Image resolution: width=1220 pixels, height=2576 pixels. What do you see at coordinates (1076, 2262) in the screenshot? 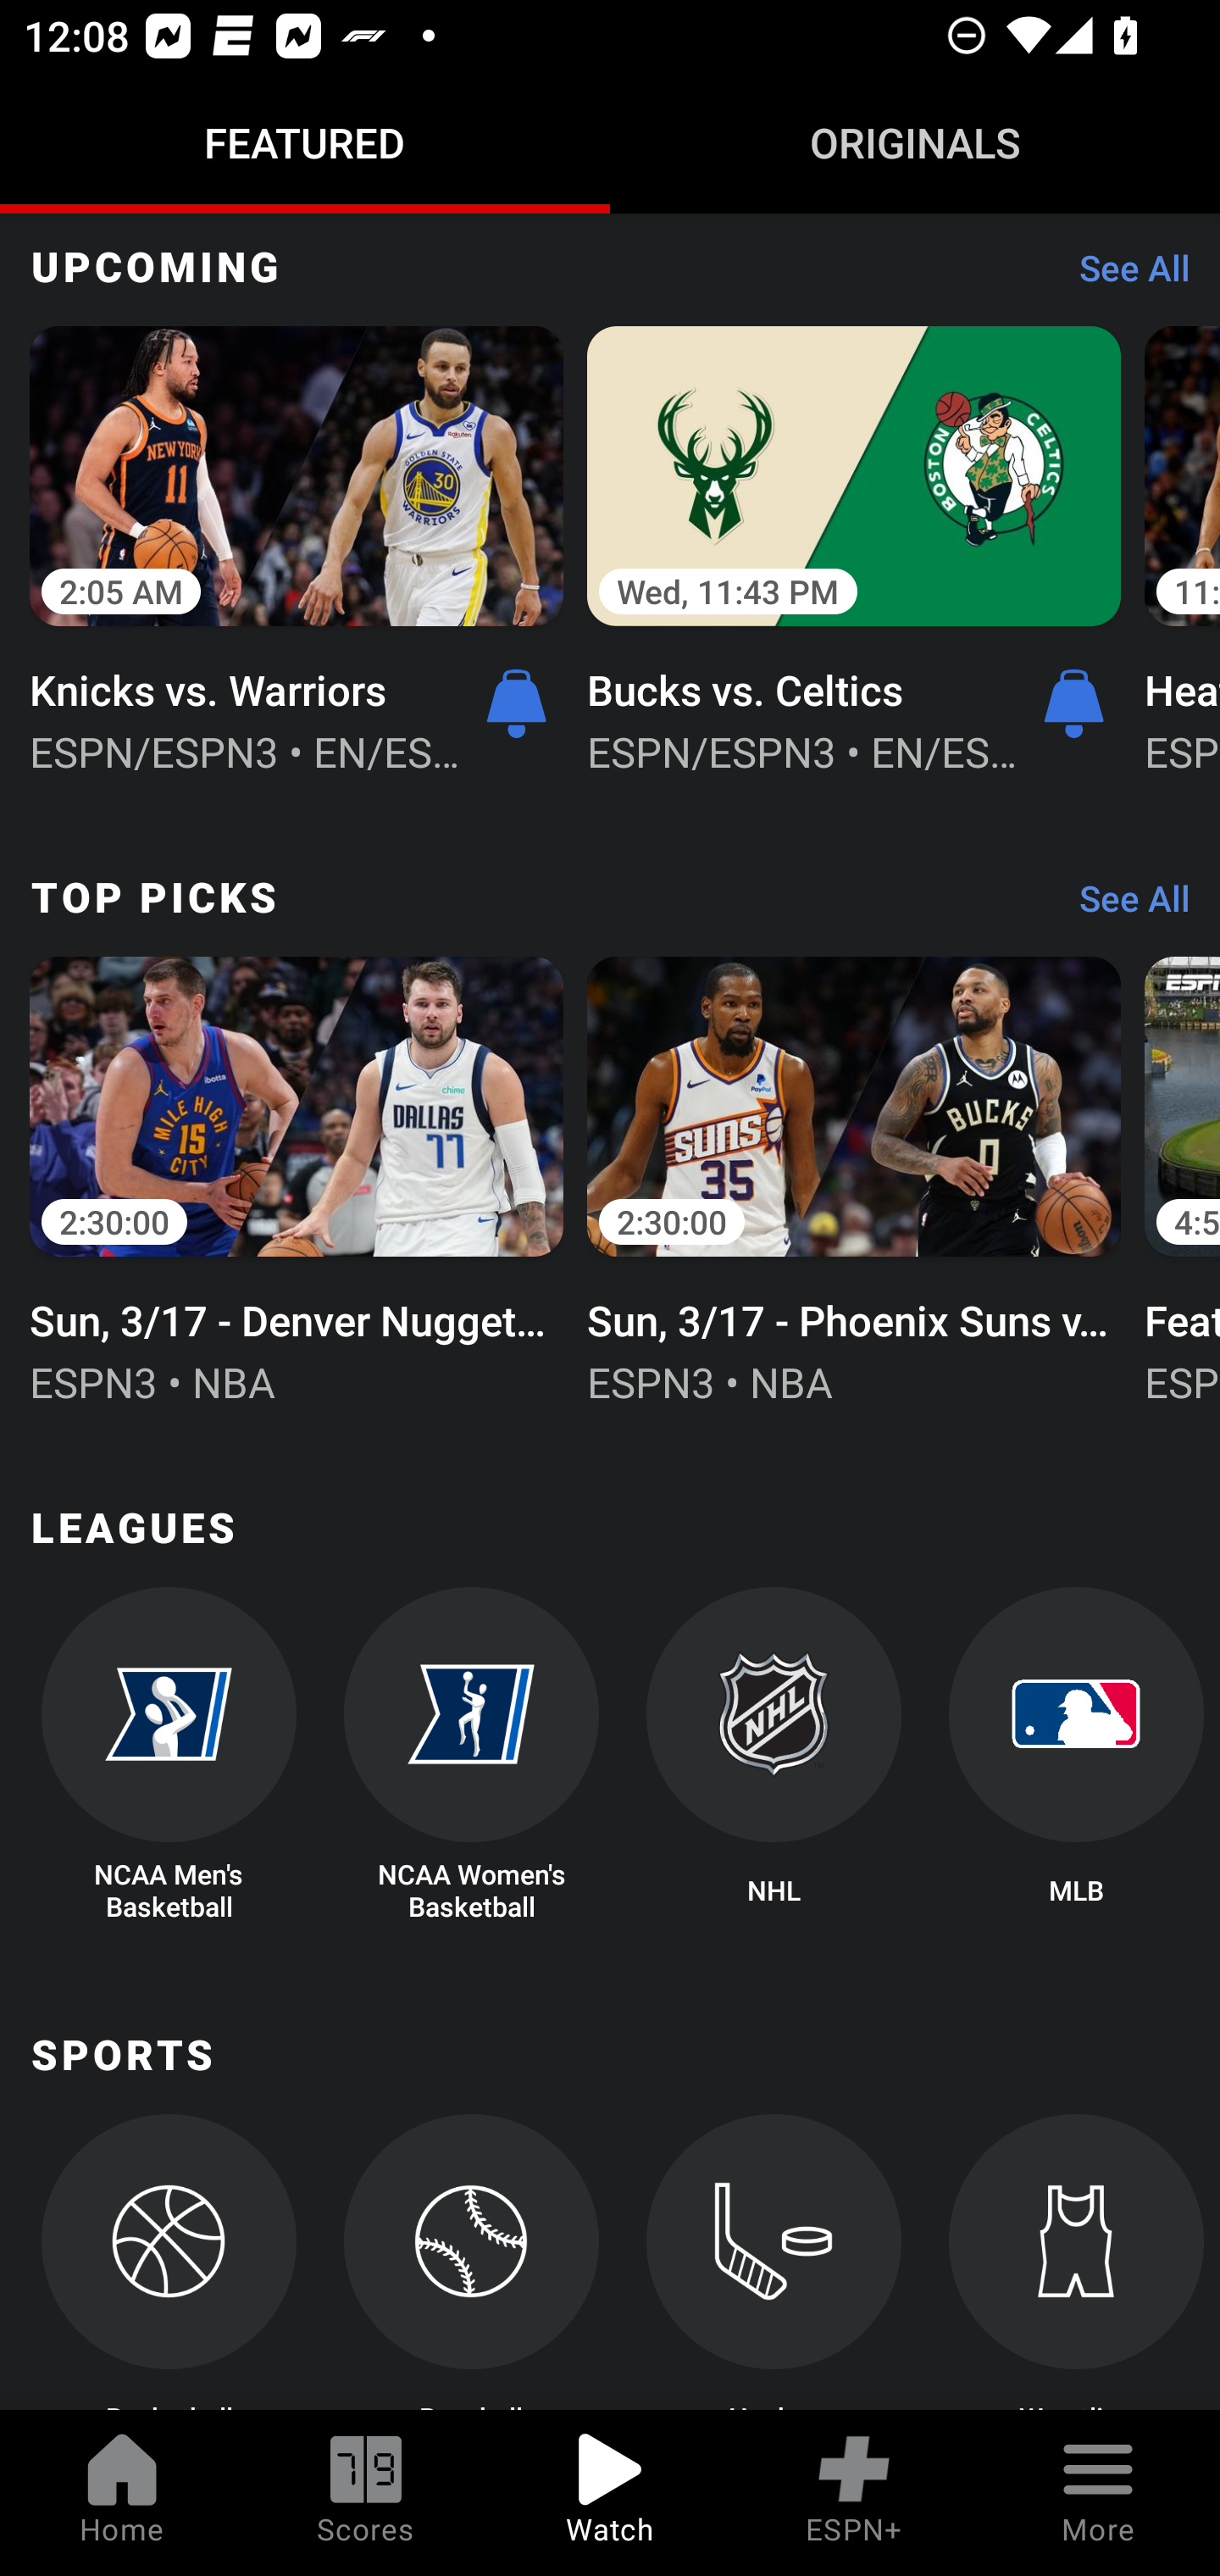
I see `Wrestling` at bounding box center [1076, 2262].